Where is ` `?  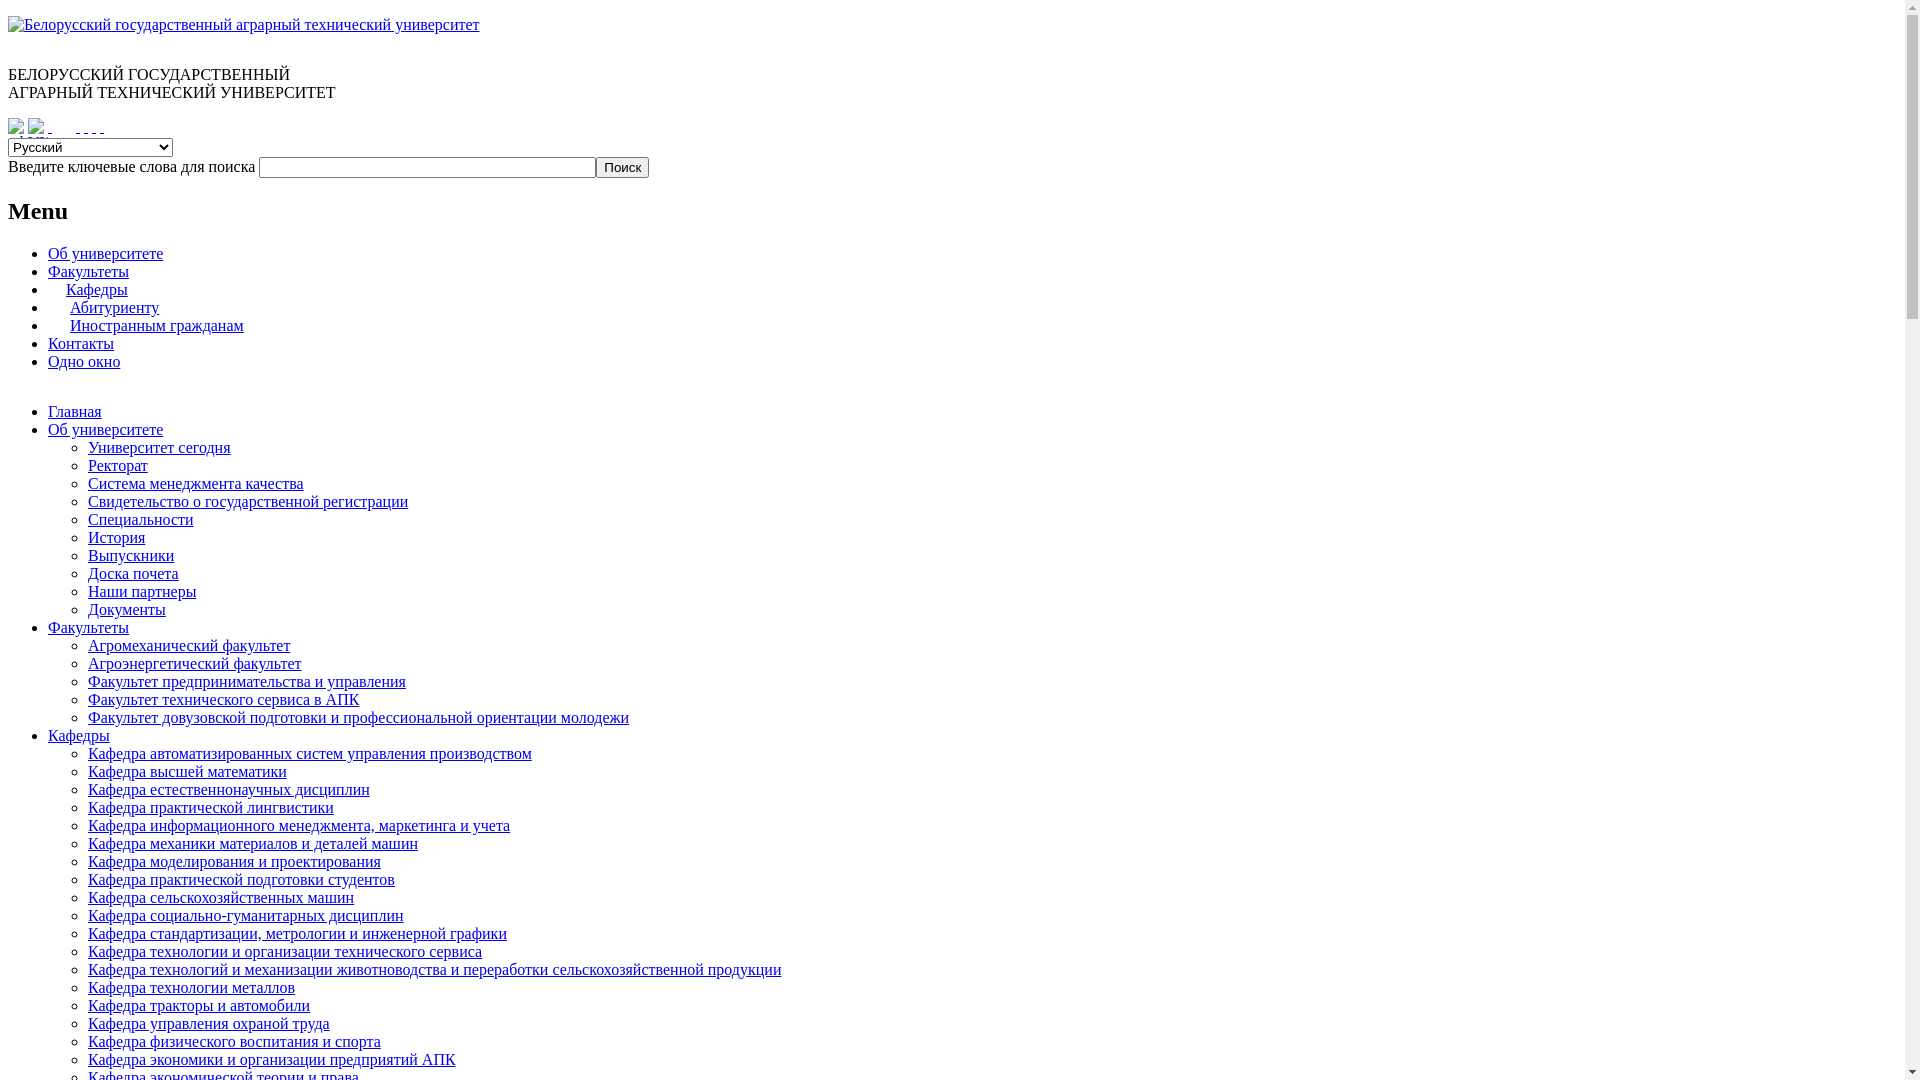
  is located at coordinates (94, 126).